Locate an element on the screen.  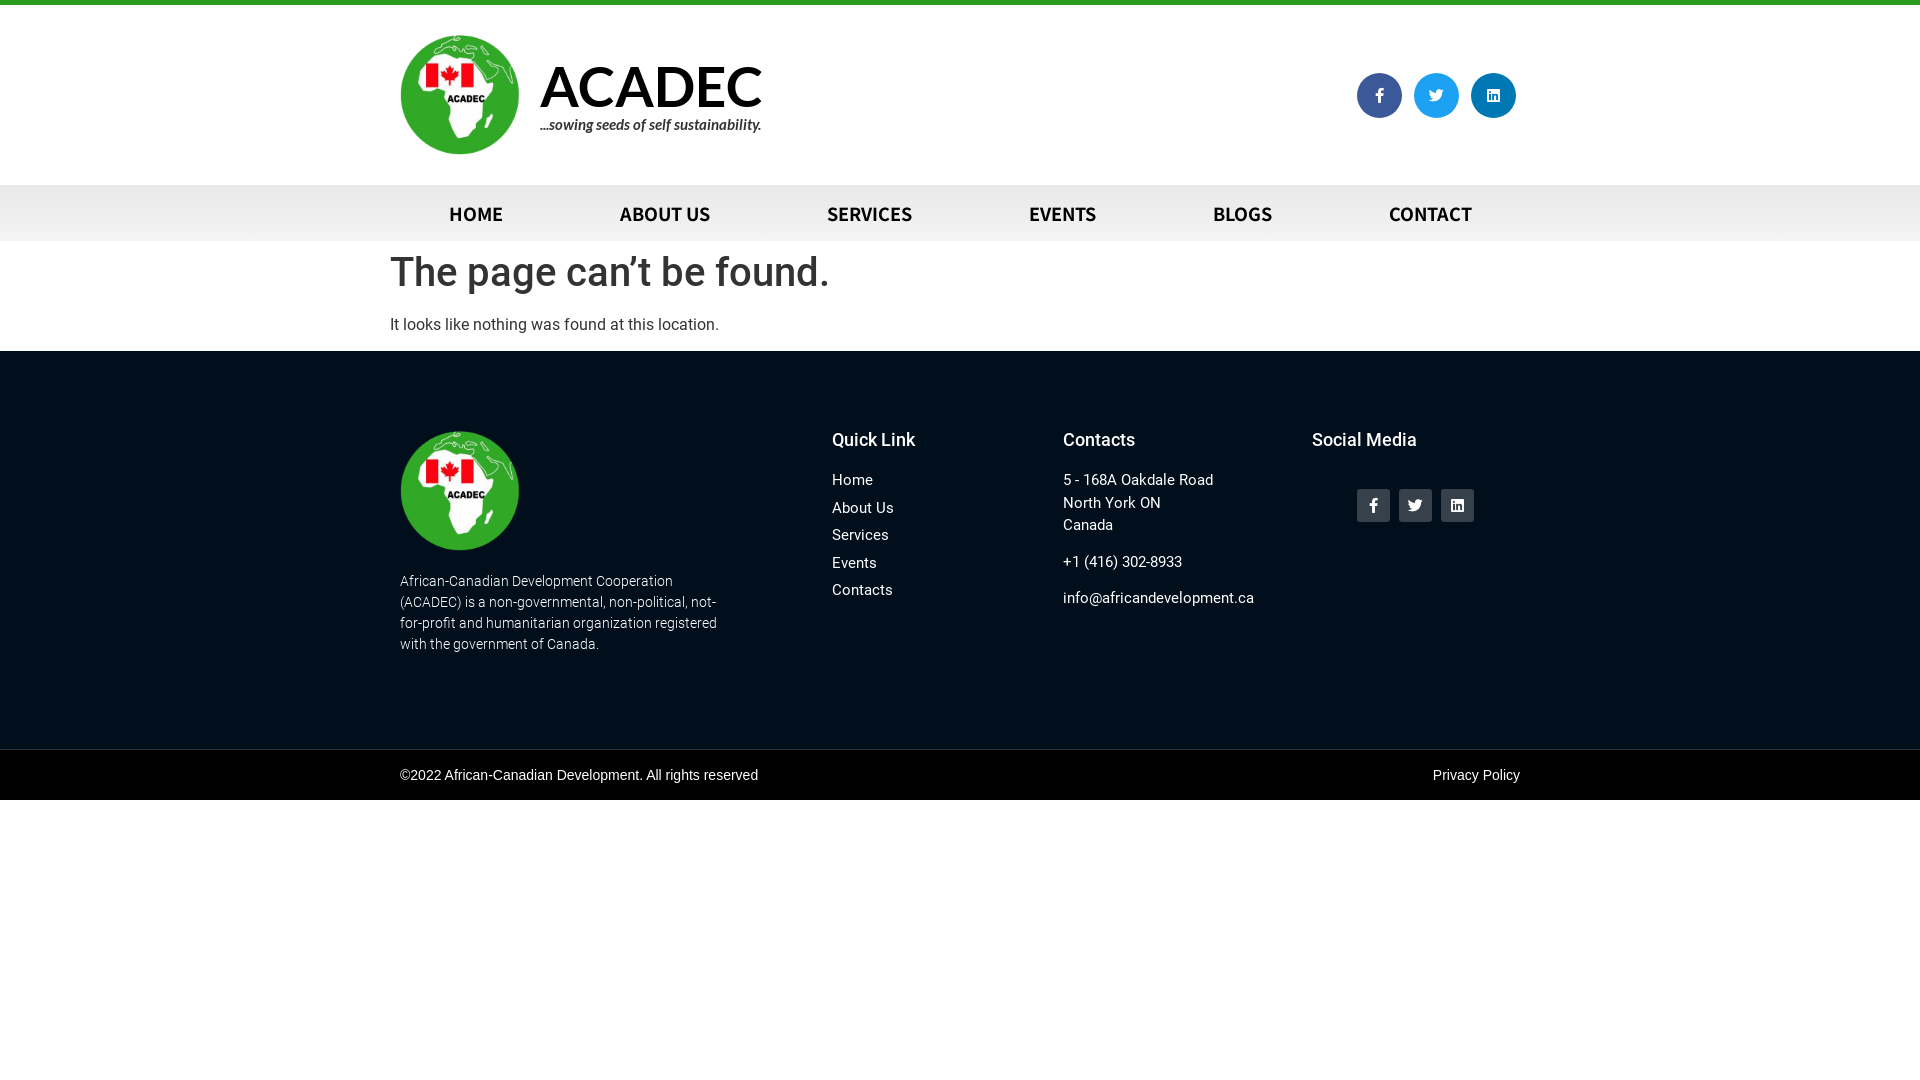
EVENTS is located at coordinates (1062, 213).